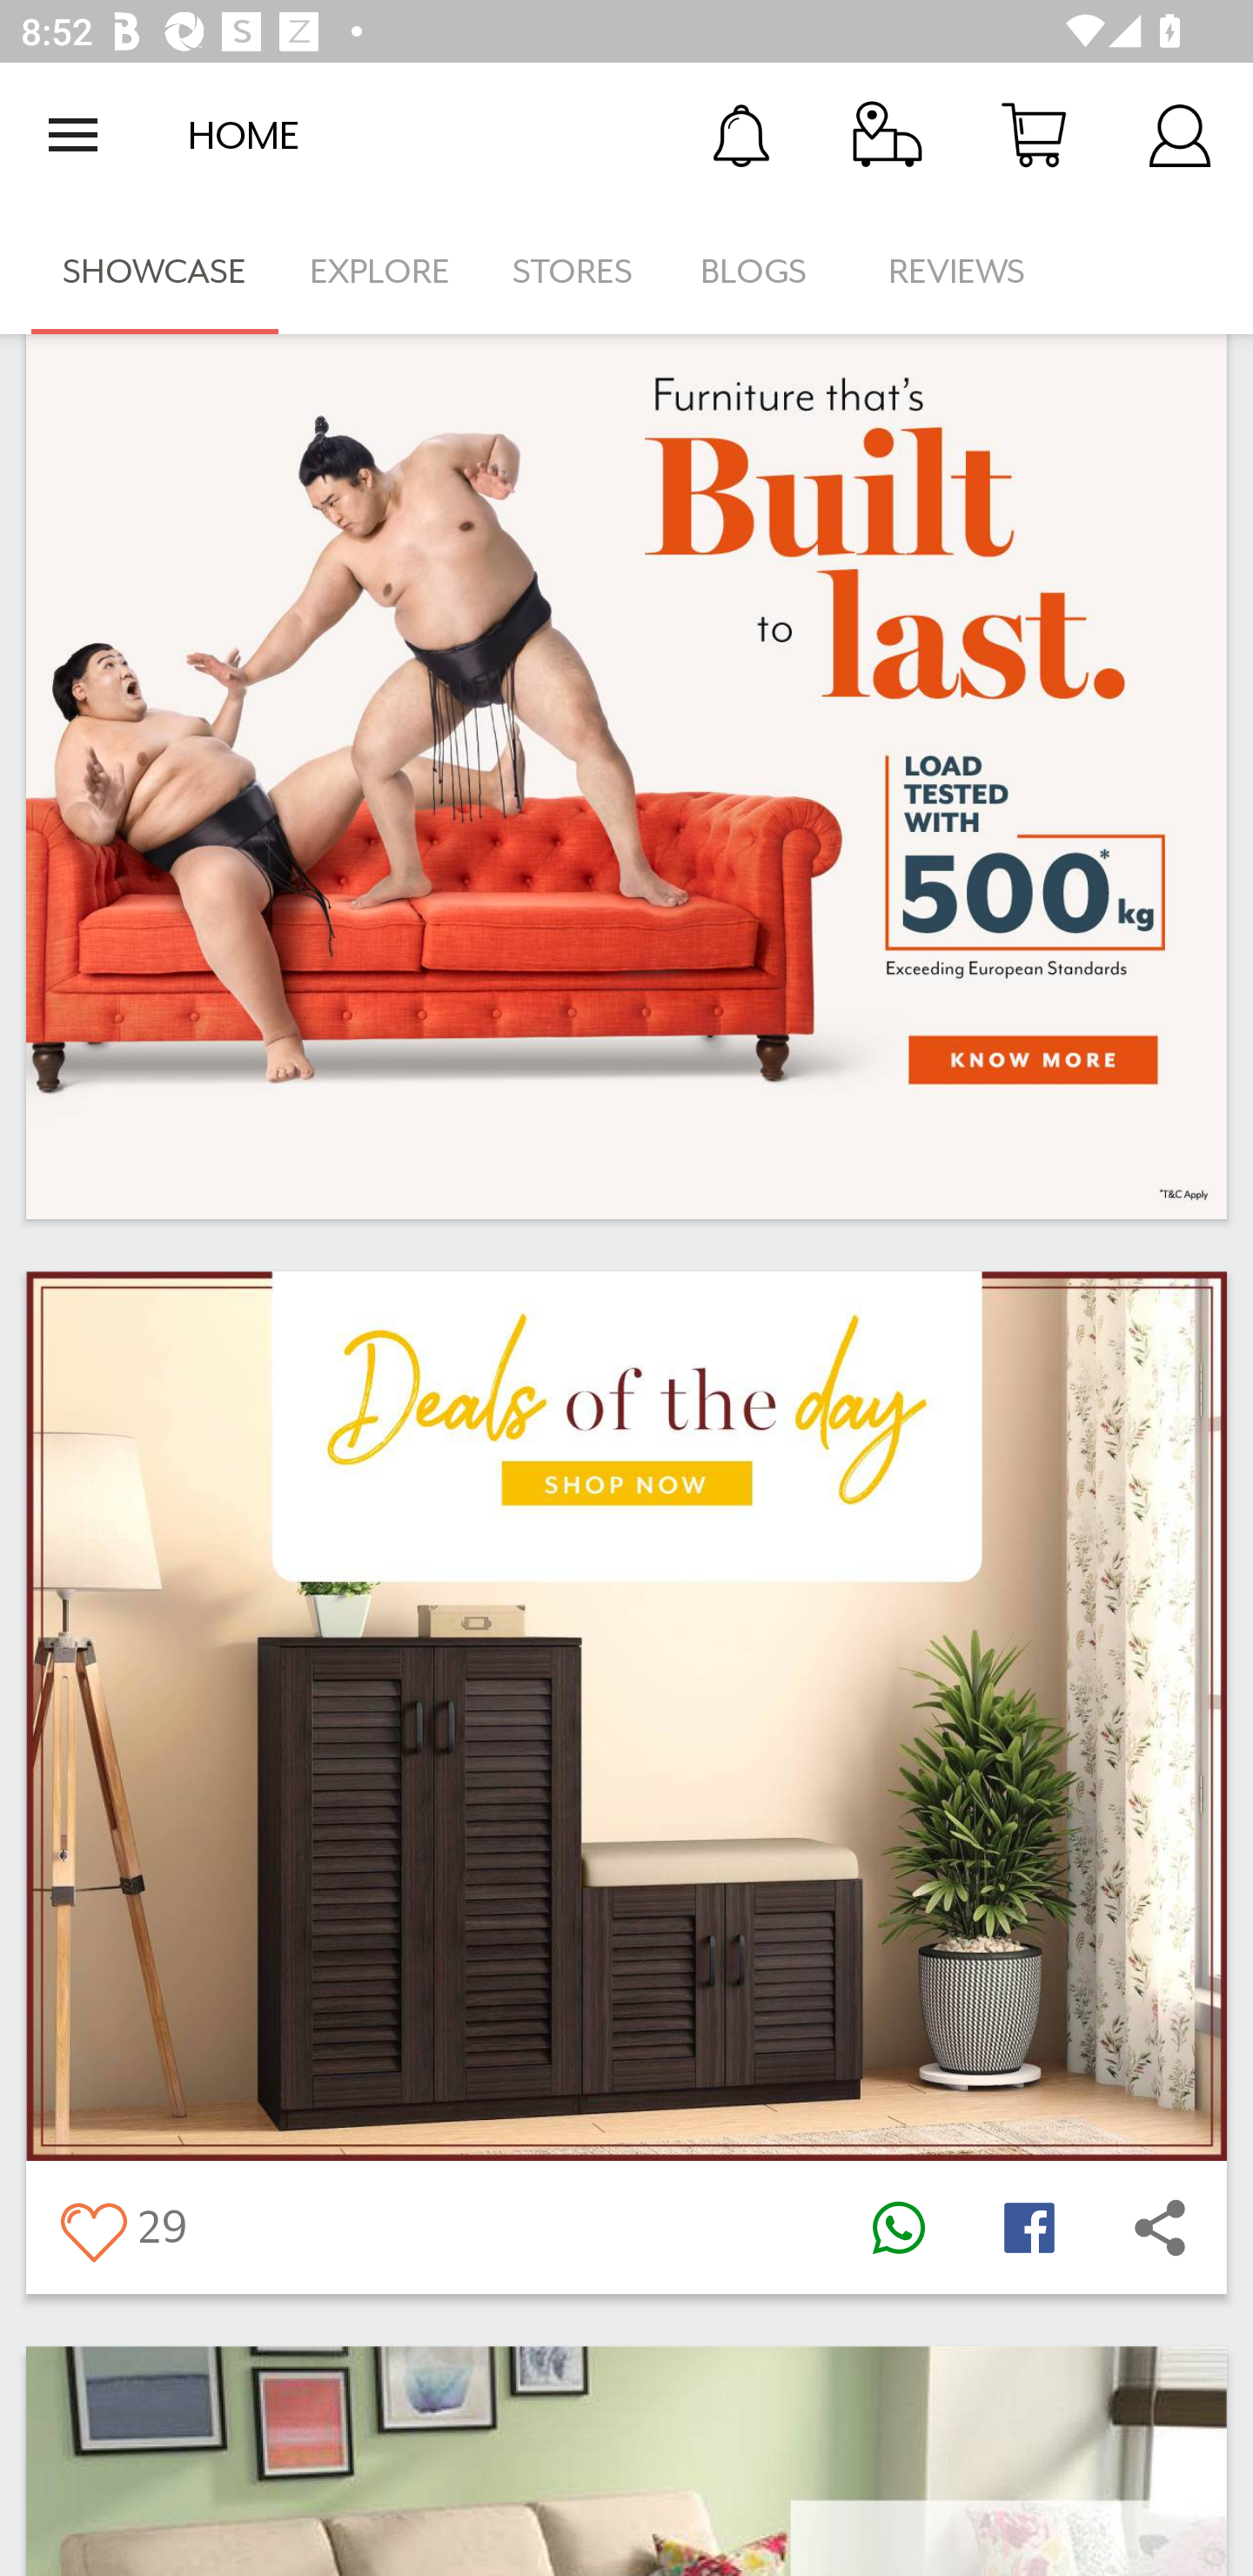  Describe the element at coordinates (1180, 134) in the screenshot. I see `Account Details` at that location.